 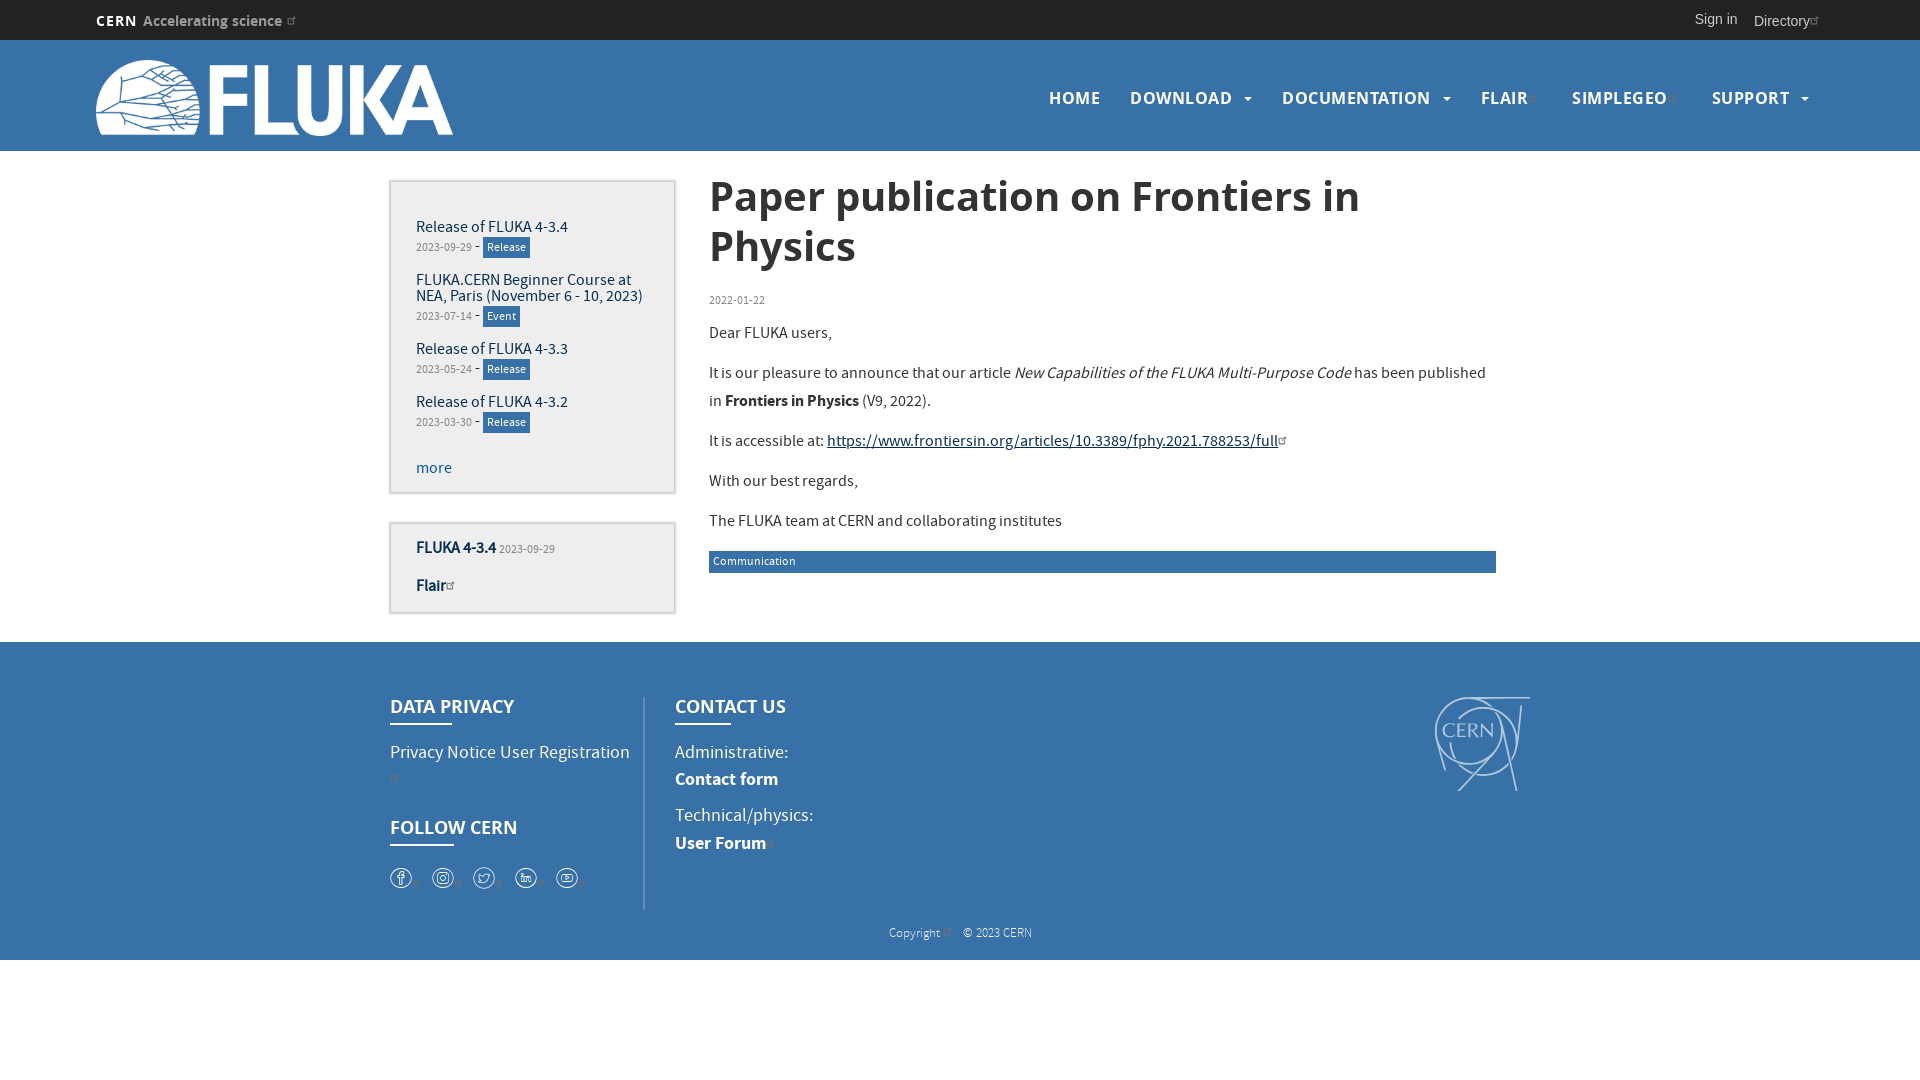 What do you see at coordinates (532, 878) in the screenshot?
I see `M(link is external)` at bounding box center [532, 878].